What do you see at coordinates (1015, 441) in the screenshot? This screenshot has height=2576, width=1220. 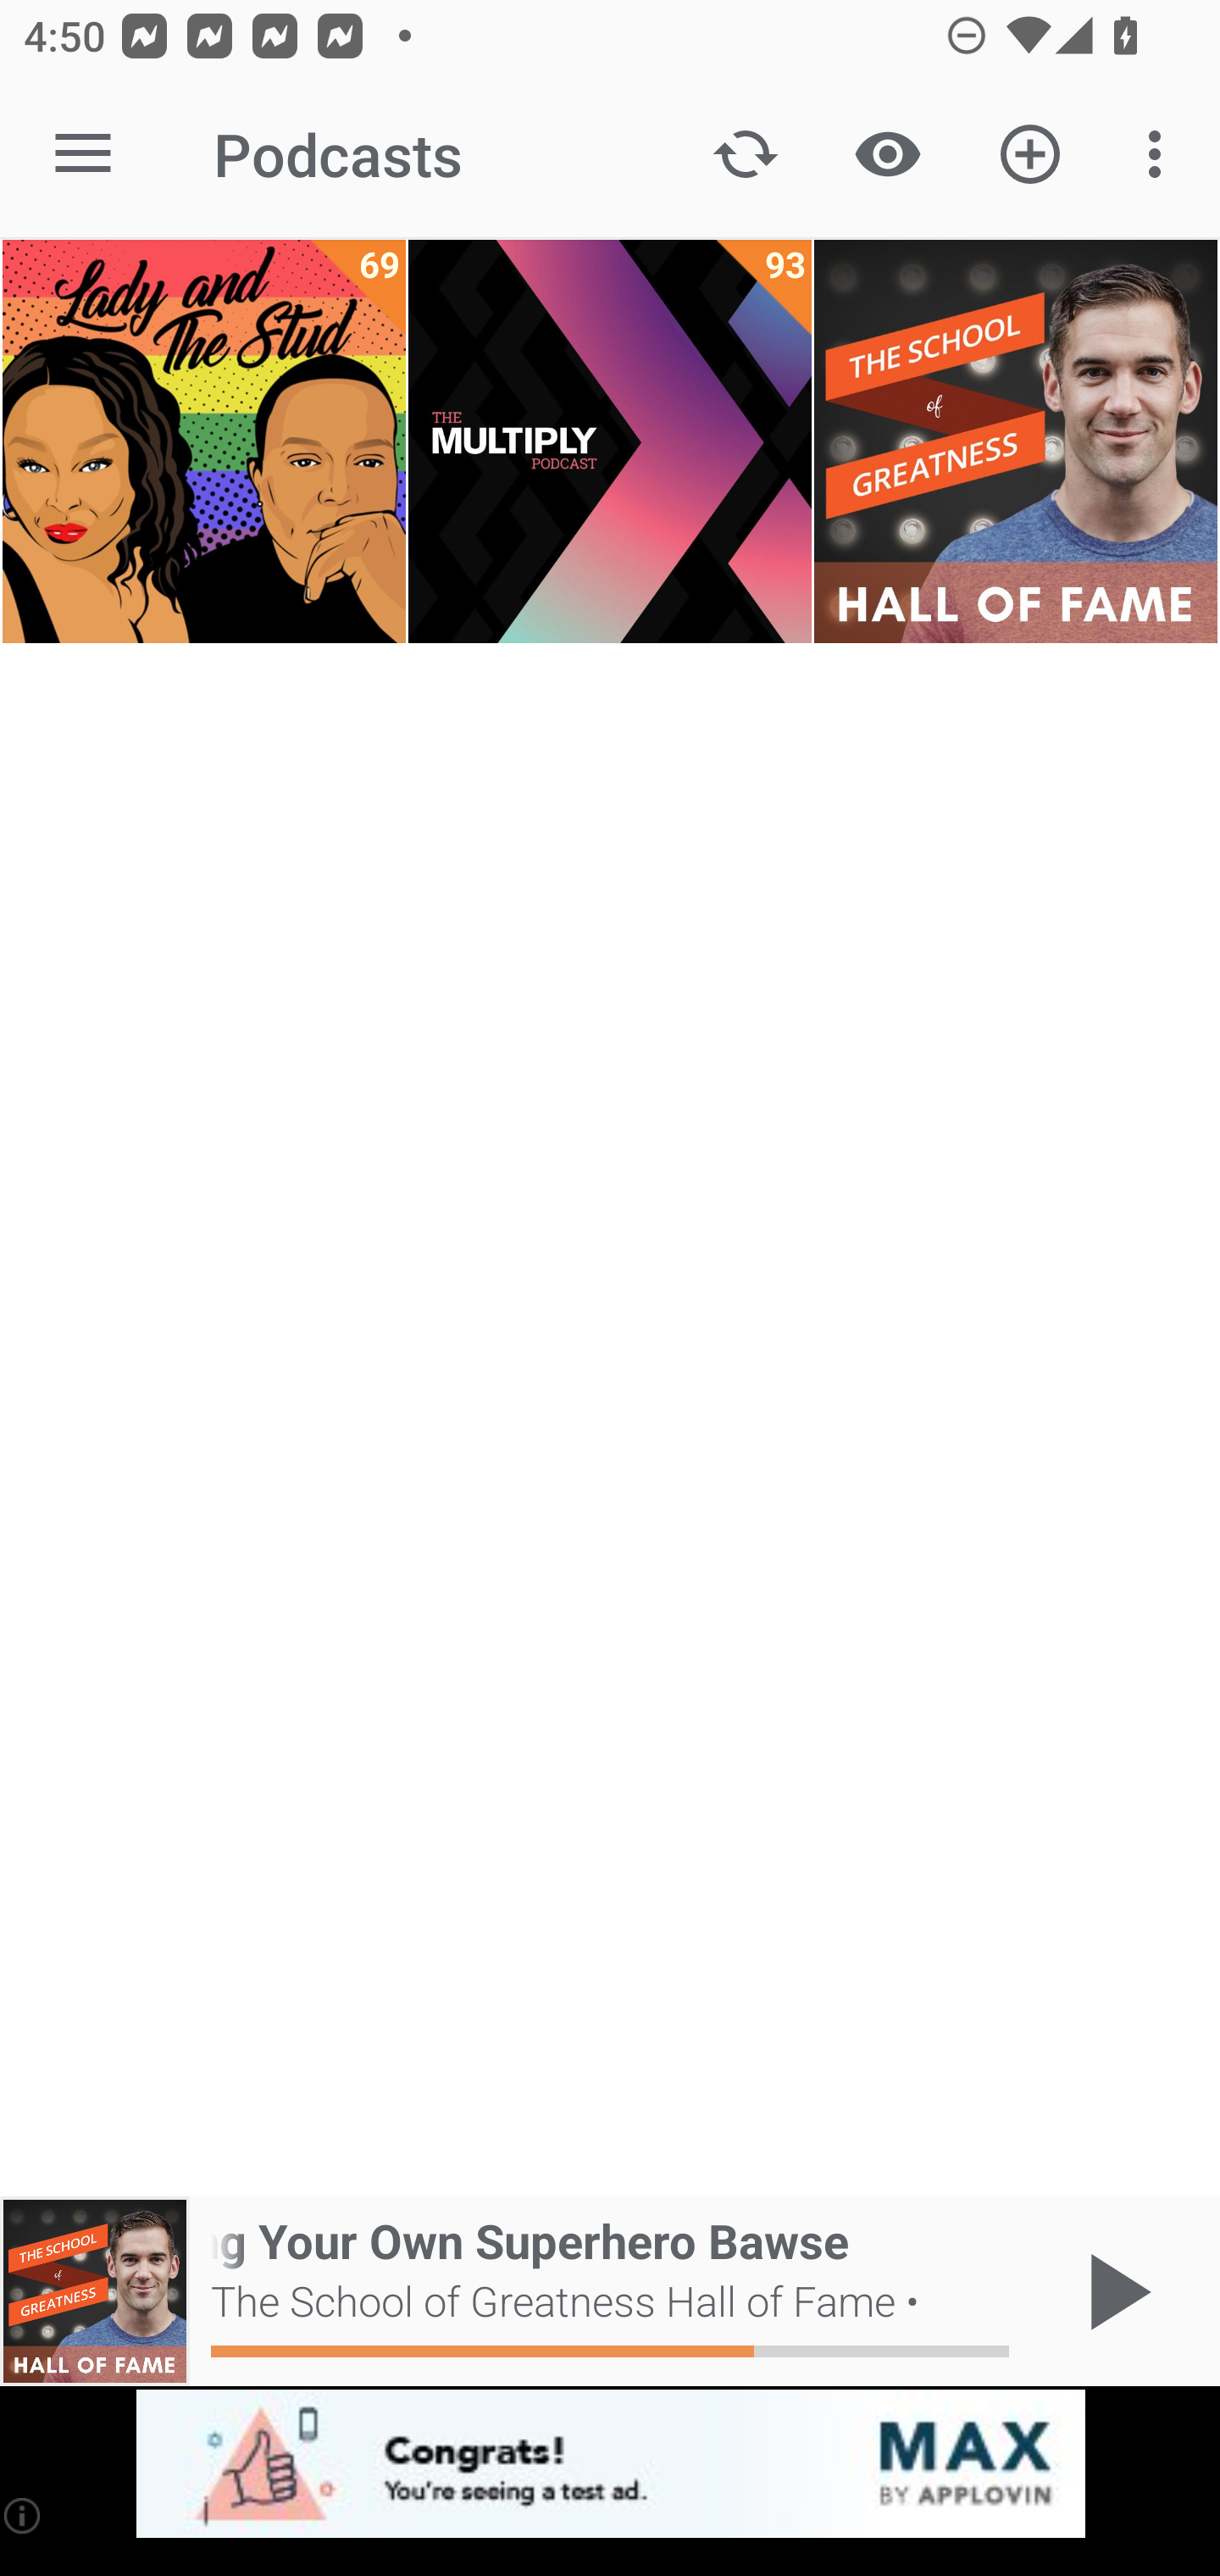 I see `The School of Greatness Hall of Fame` at bounding box center [1015, 441].